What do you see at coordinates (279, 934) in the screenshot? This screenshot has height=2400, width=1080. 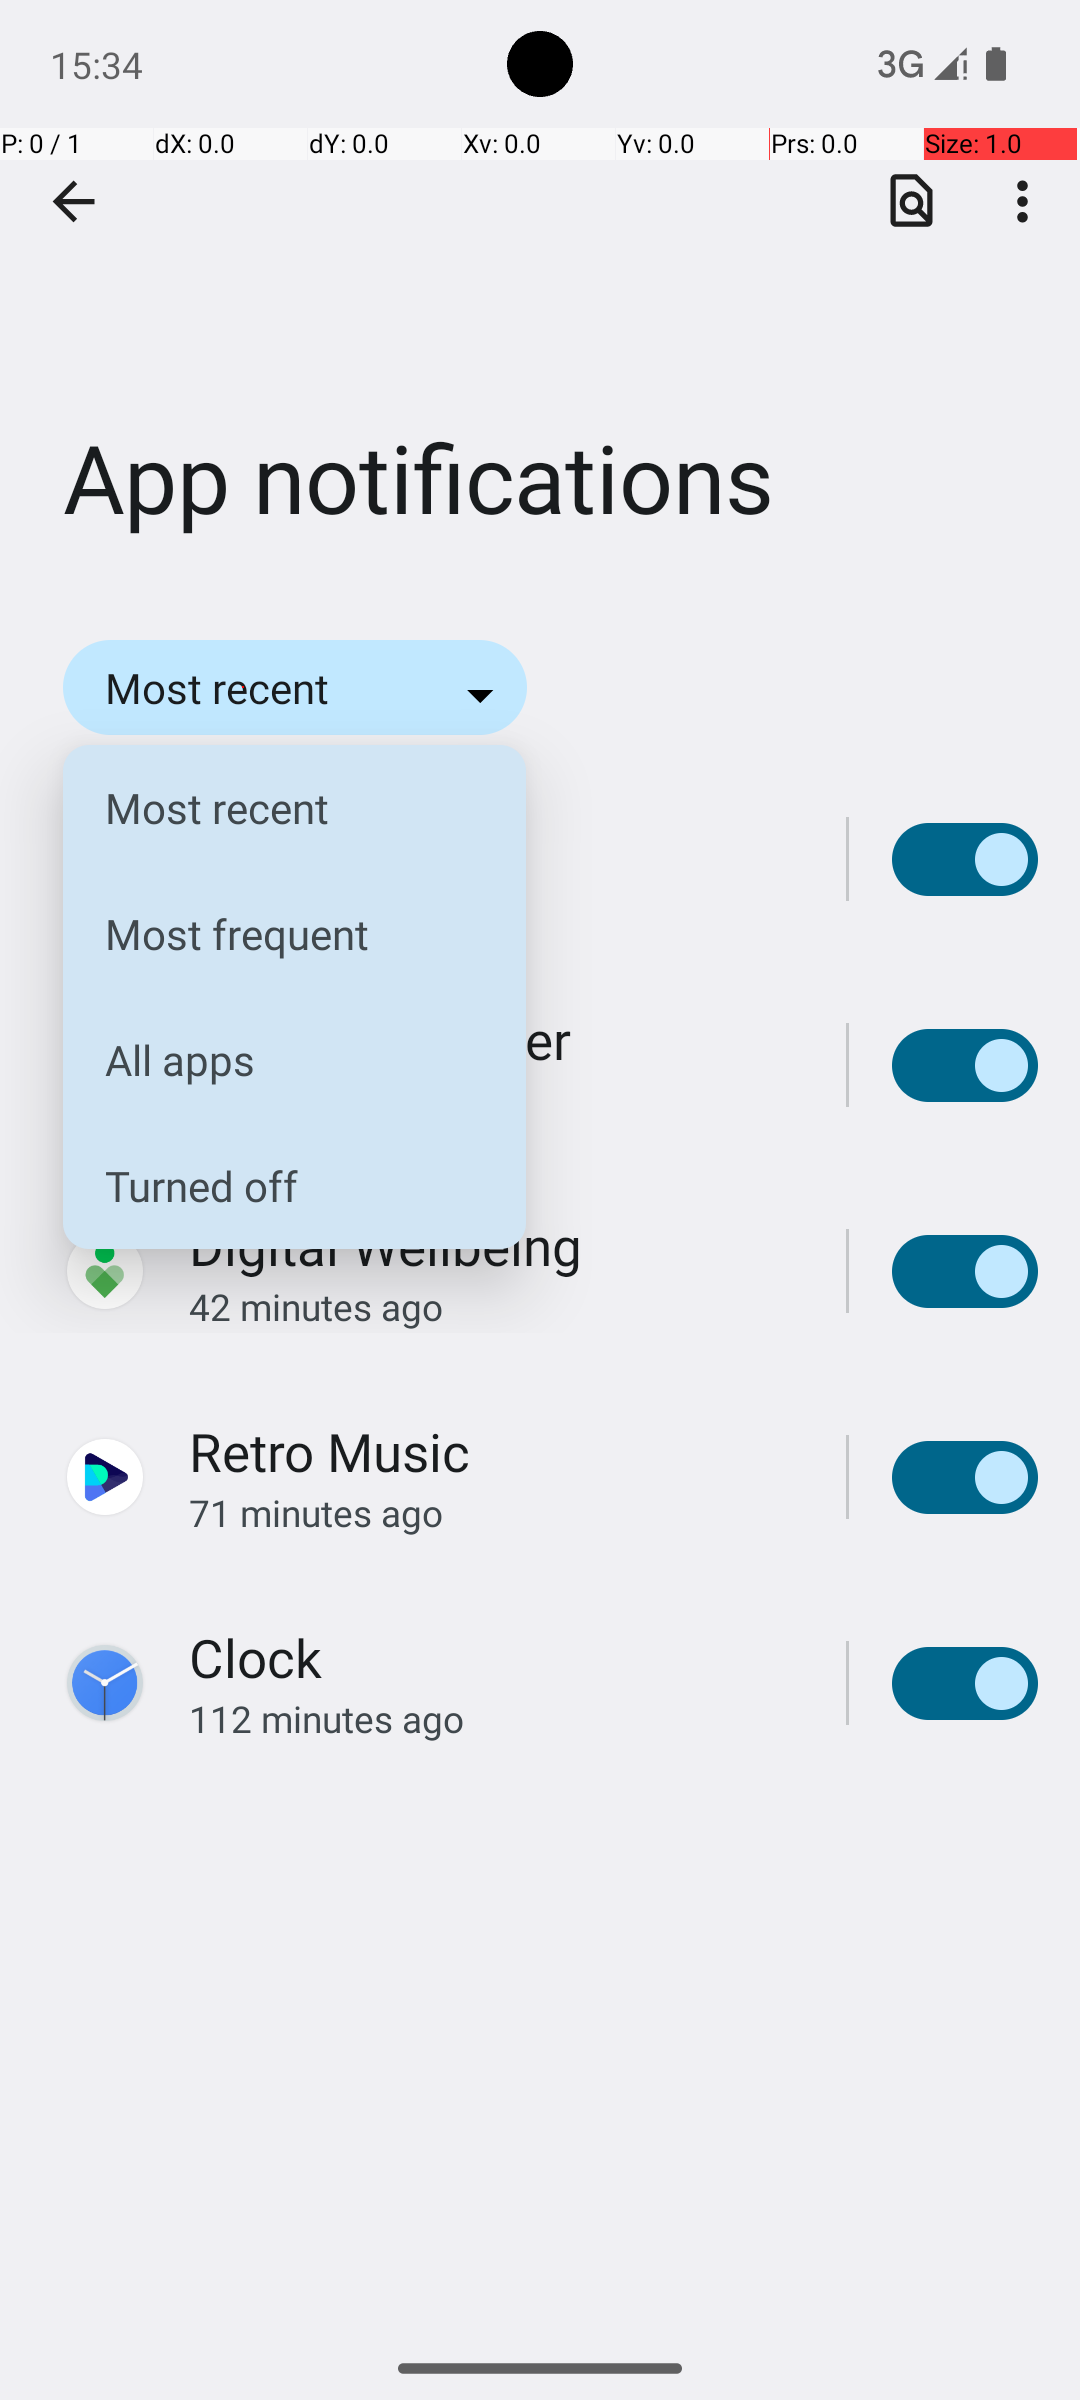 I see `Most frequent` at bounding box center [279, 934].